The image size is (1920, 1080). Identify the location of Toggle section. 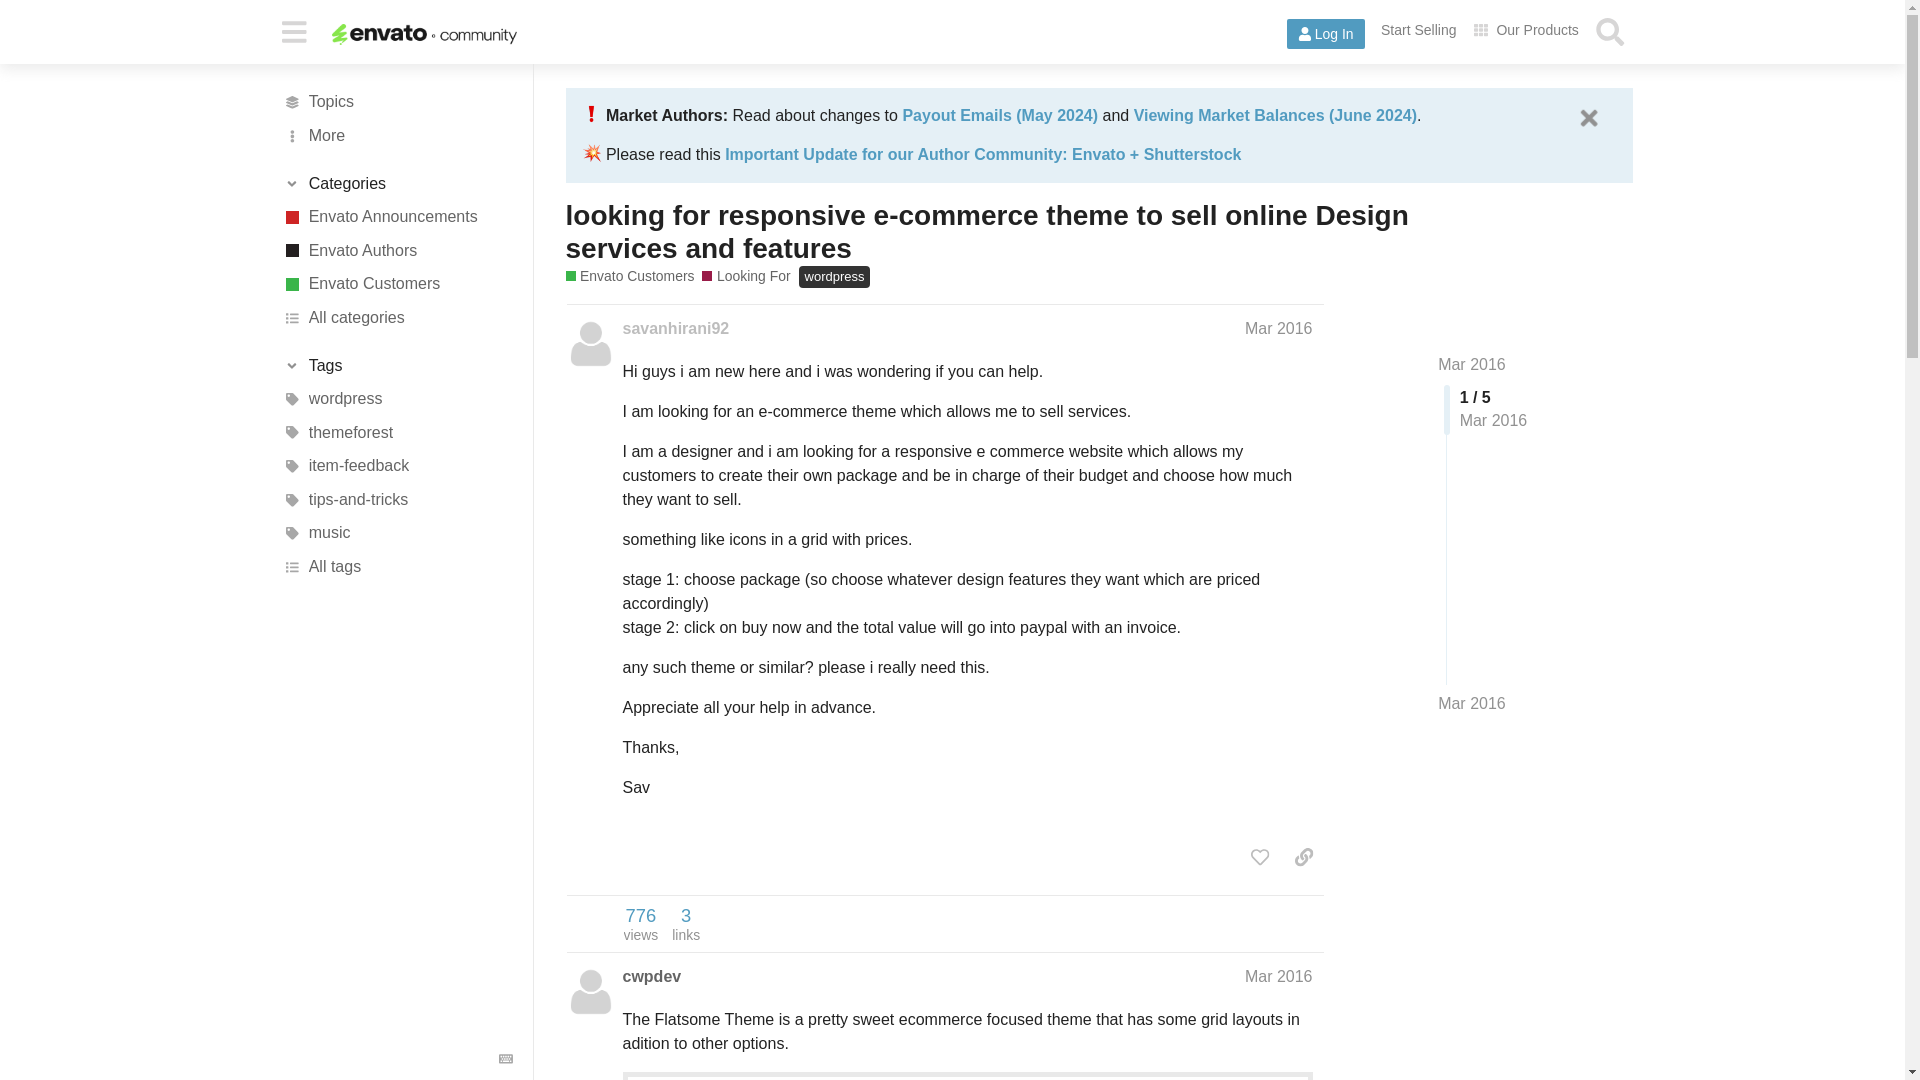
(397, 366).